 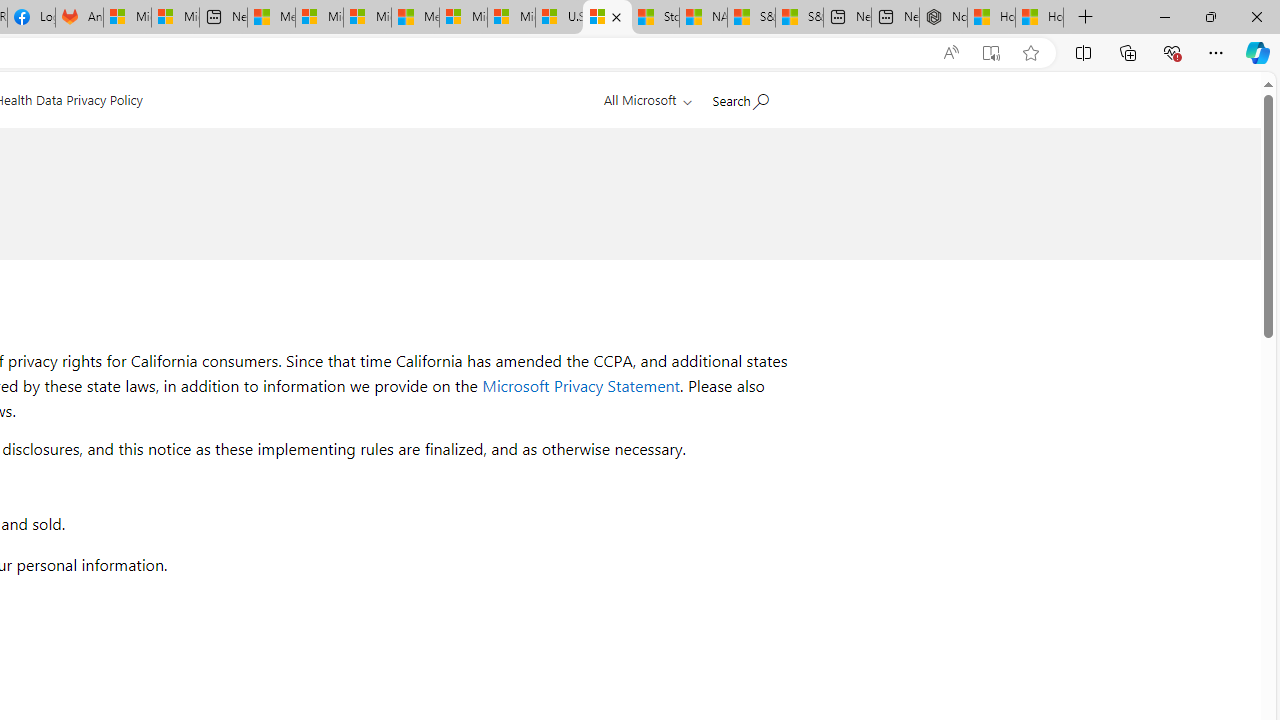 I want to click on Microsoft account | Home, so click(x=367, y=18).